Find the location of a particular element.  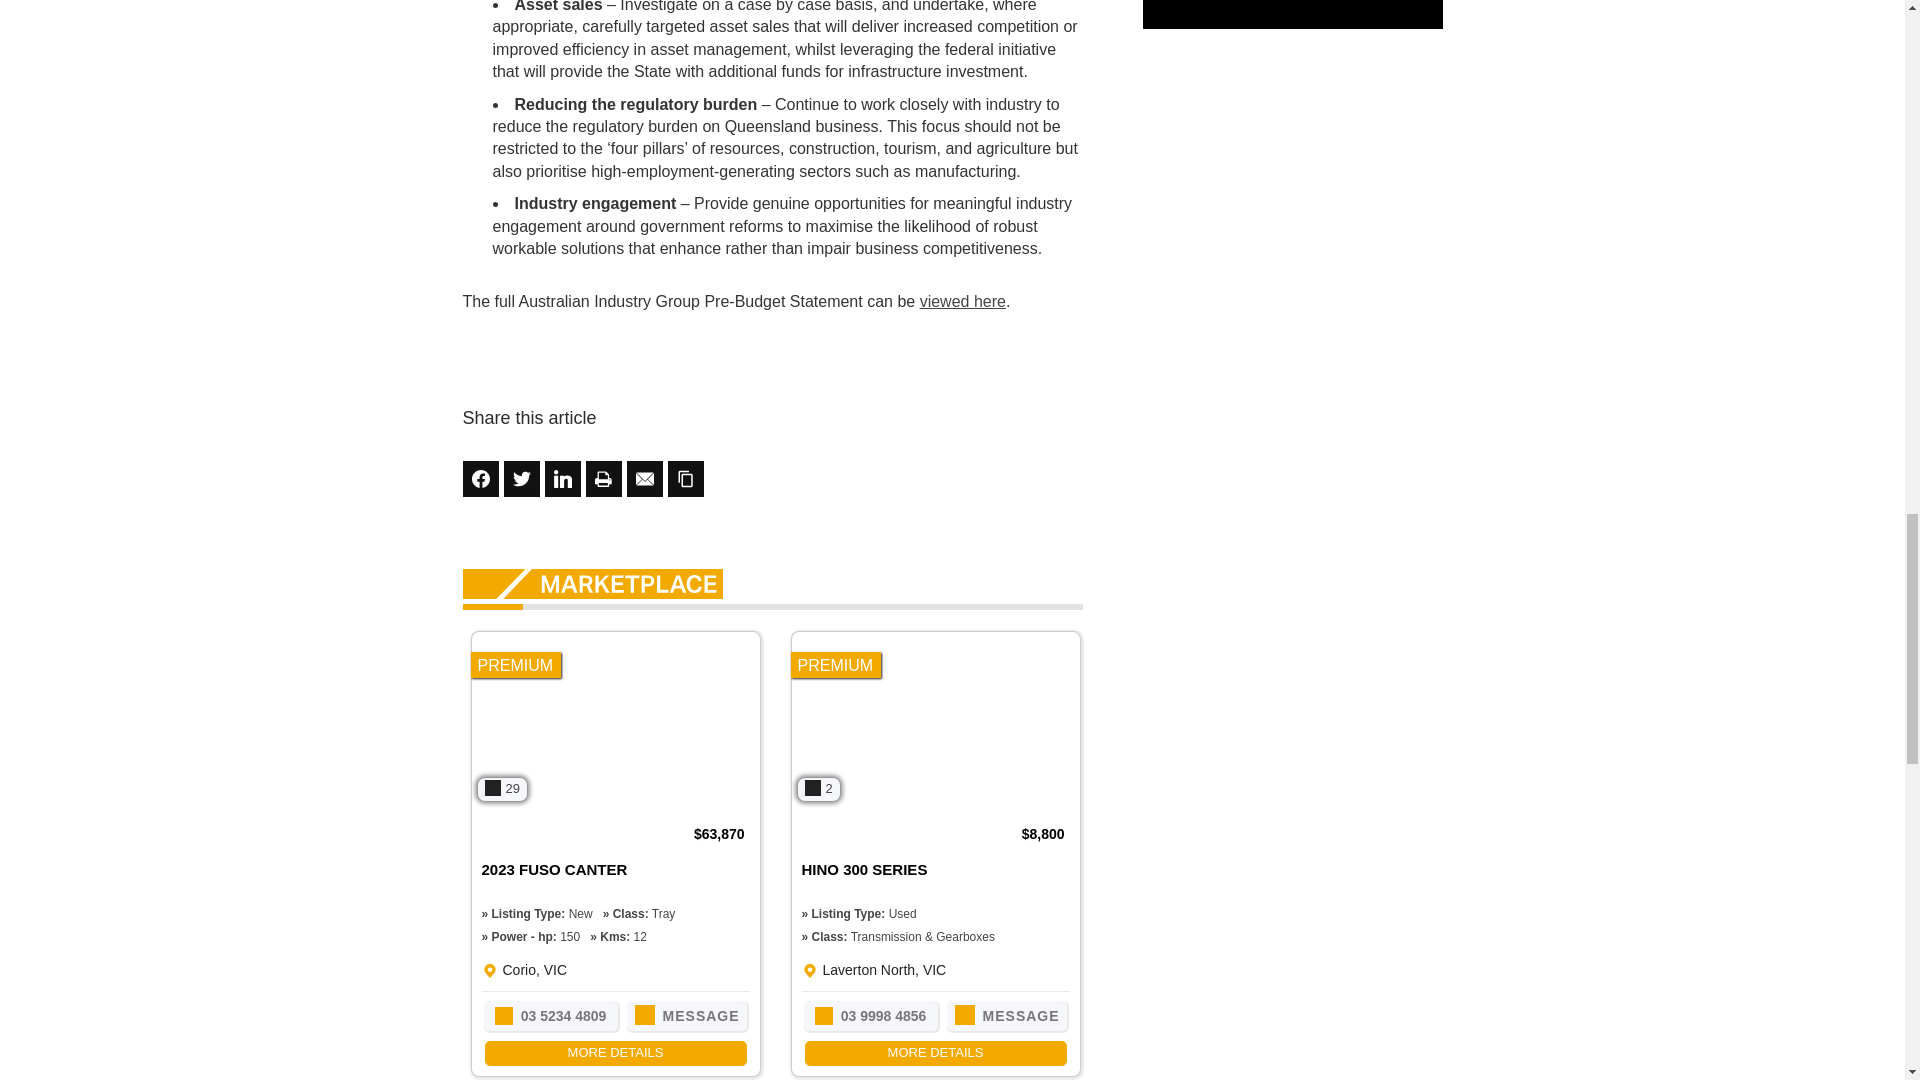

Share on Facebook is located at coordinates (480, 478).